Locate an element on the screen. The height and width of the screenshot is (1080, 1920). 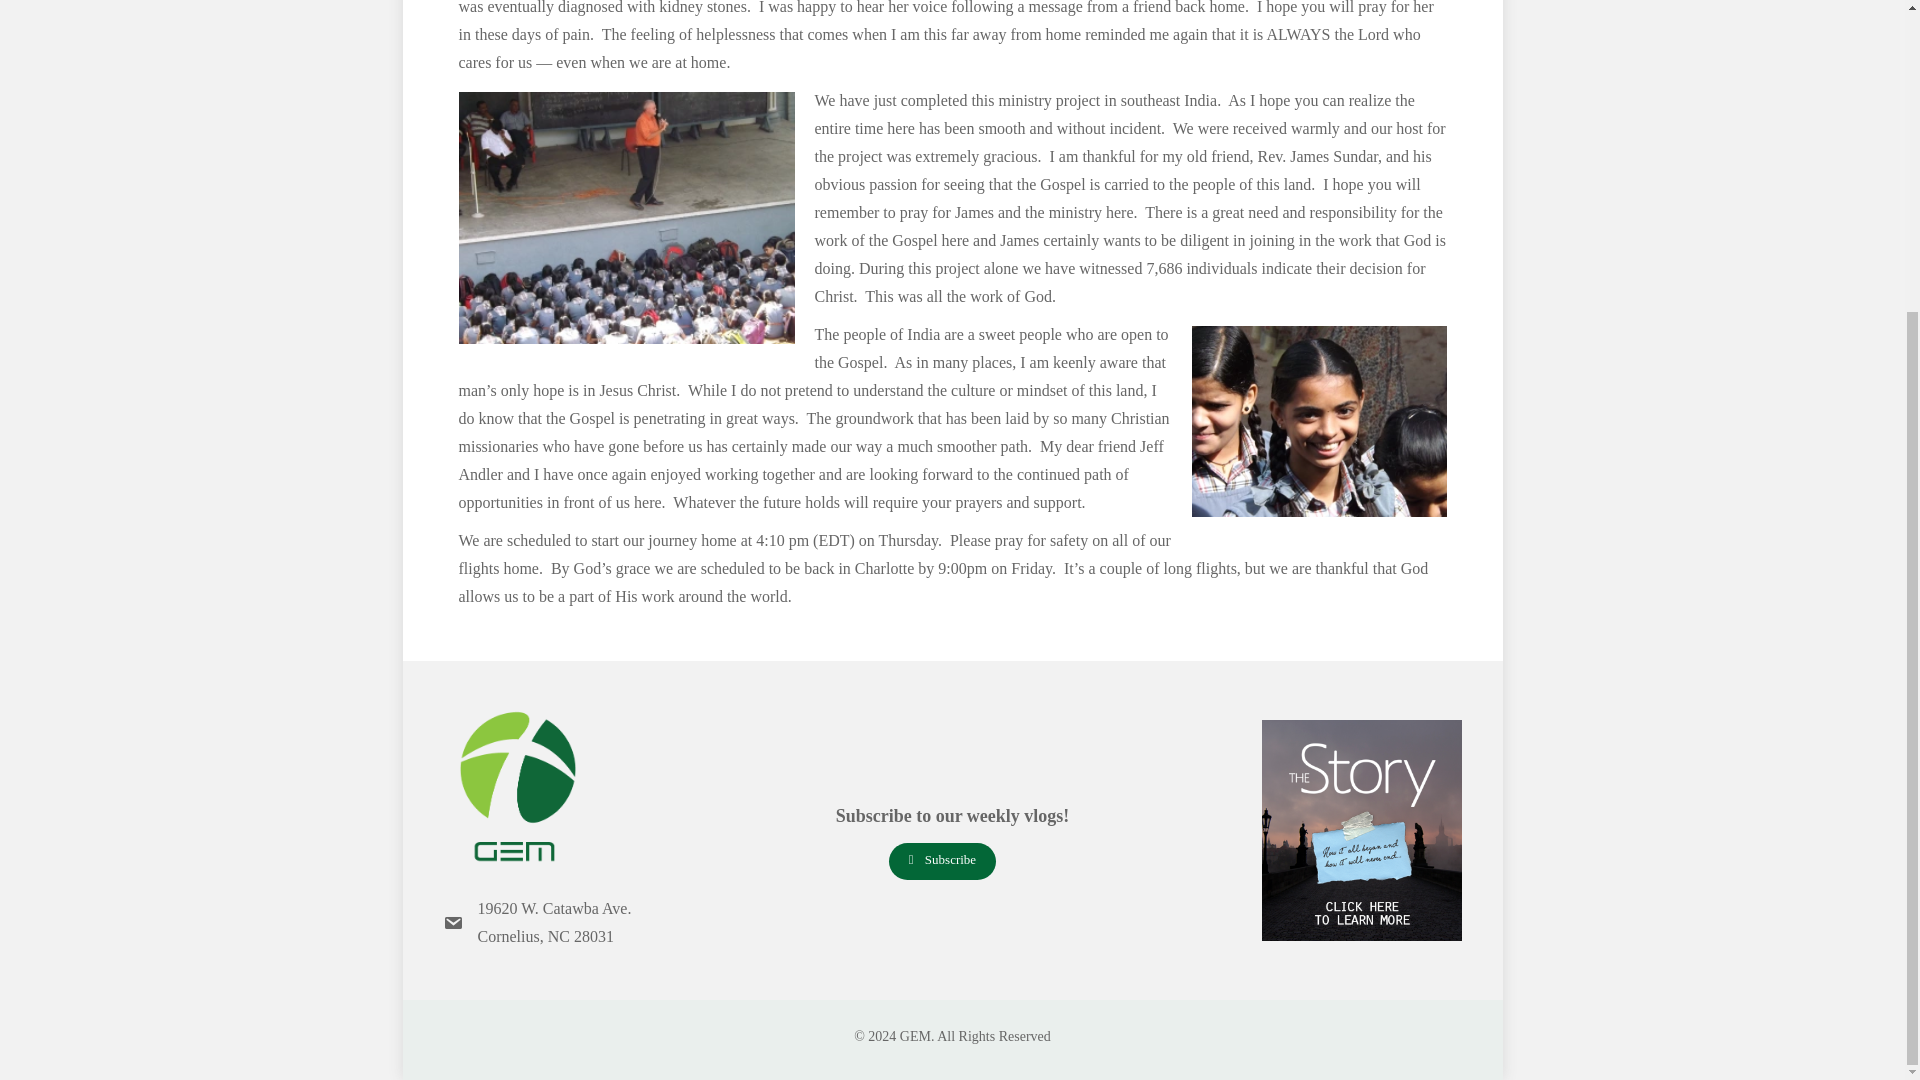
Subscribe is located at coordinates (942, 862).